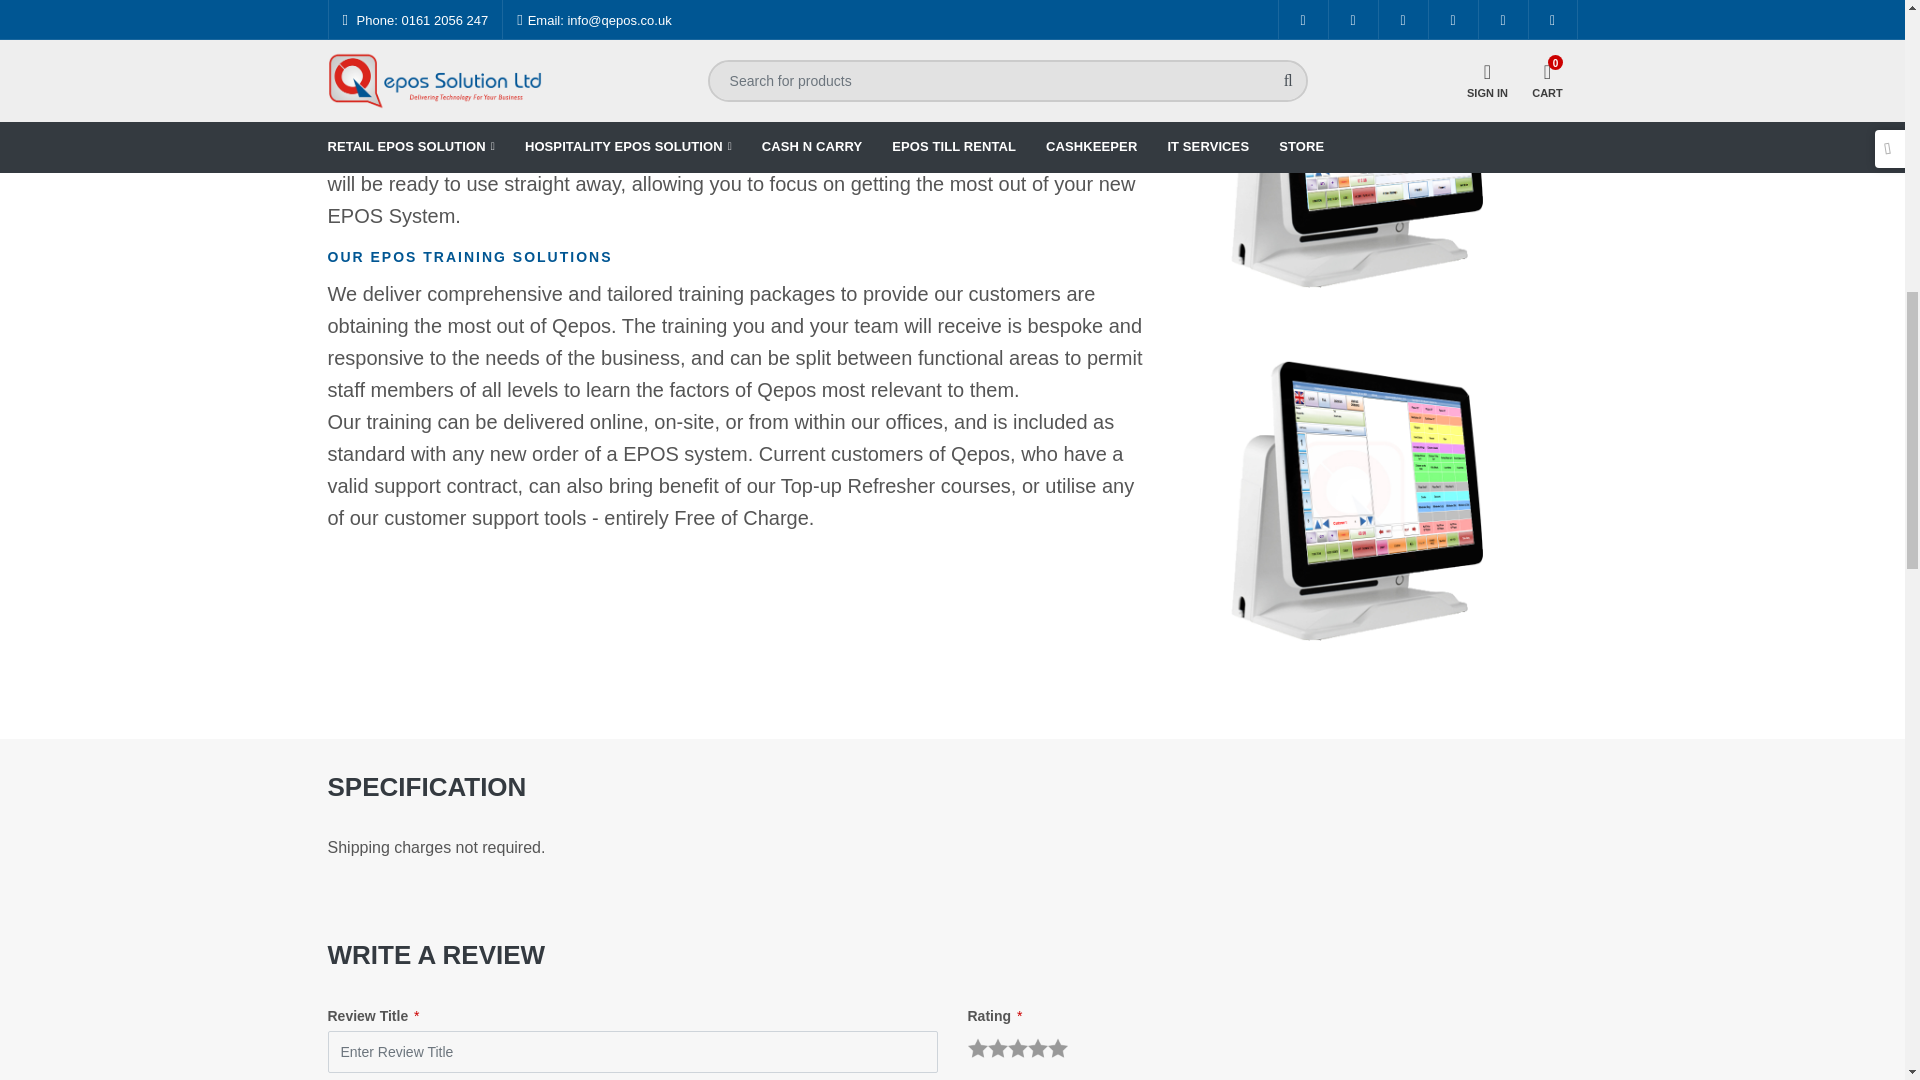  What do you see at coordinates (1058, 1048) in the screenshot?
I see `Amazing` at bounding box center [1058, 1048].